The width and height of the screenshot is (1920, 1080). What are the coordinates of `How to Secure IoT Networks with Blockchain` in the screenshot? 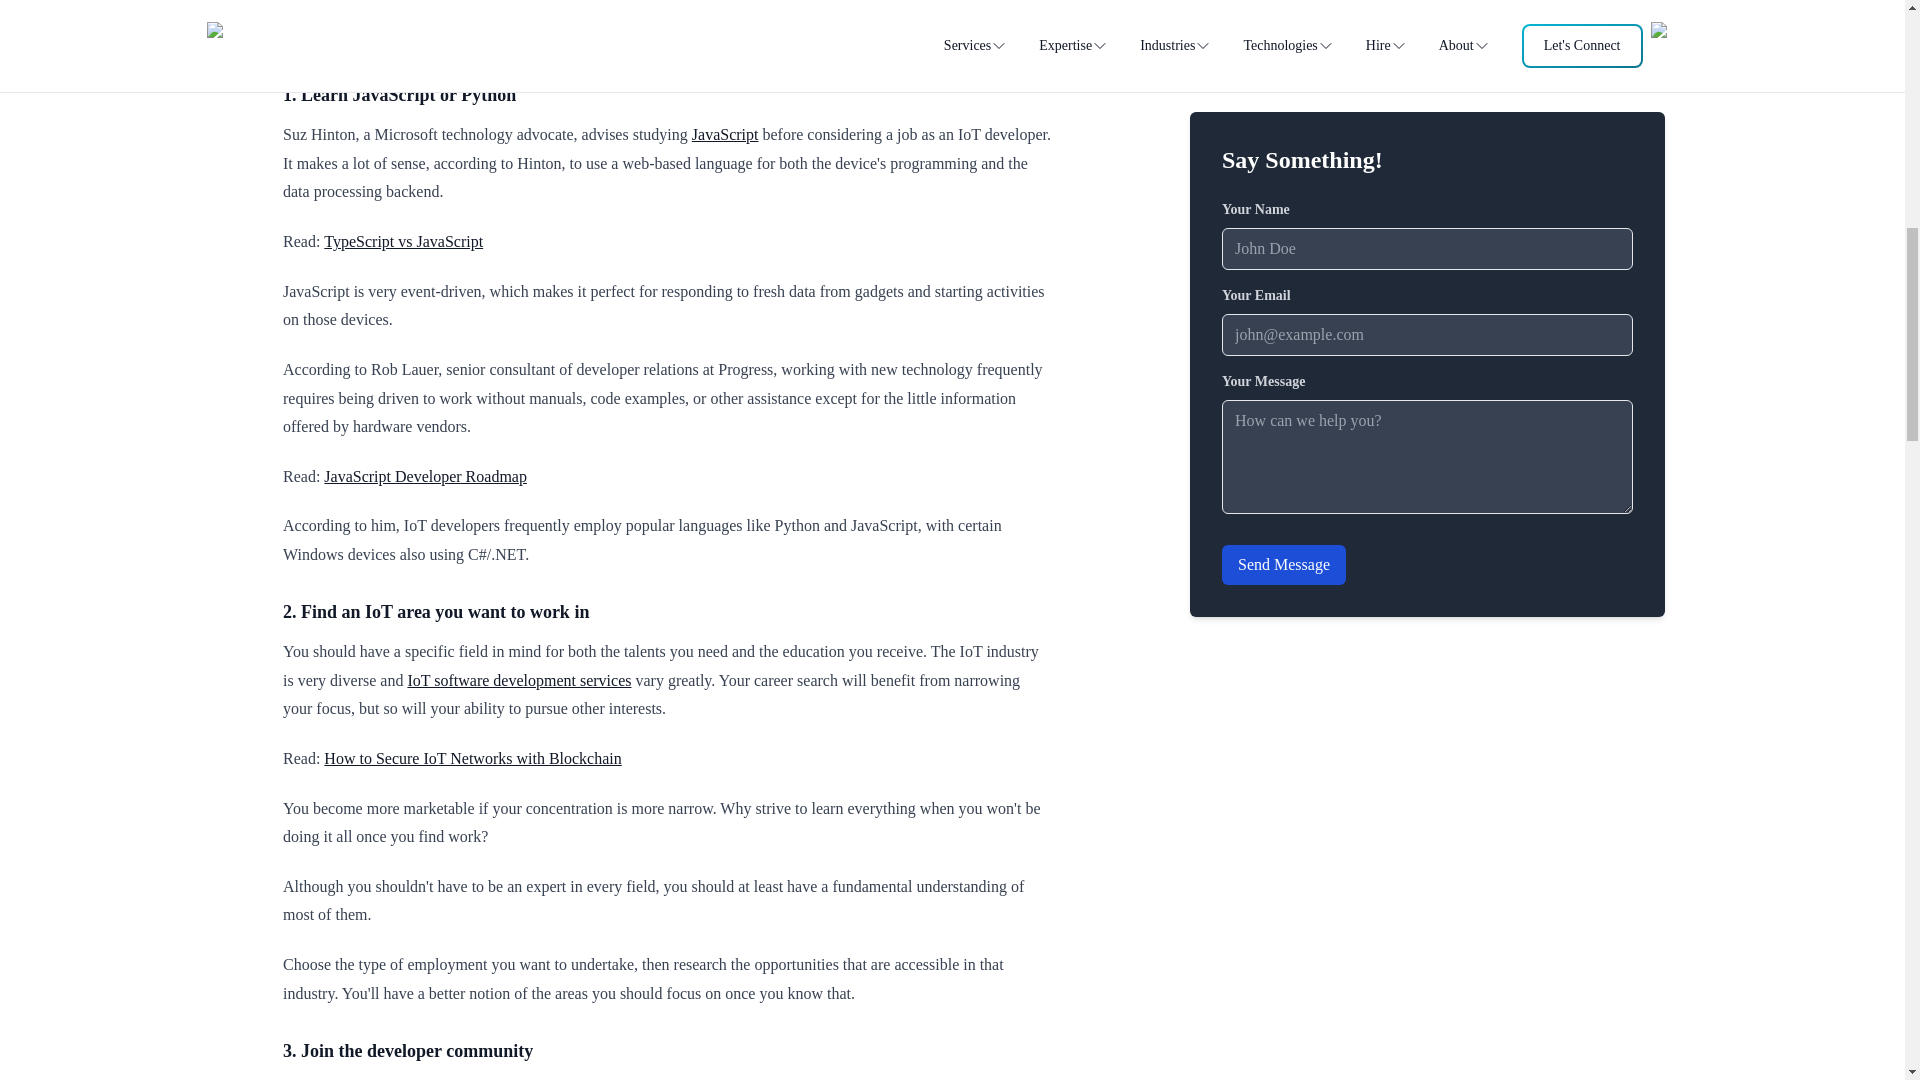 It's located at (472, 758).